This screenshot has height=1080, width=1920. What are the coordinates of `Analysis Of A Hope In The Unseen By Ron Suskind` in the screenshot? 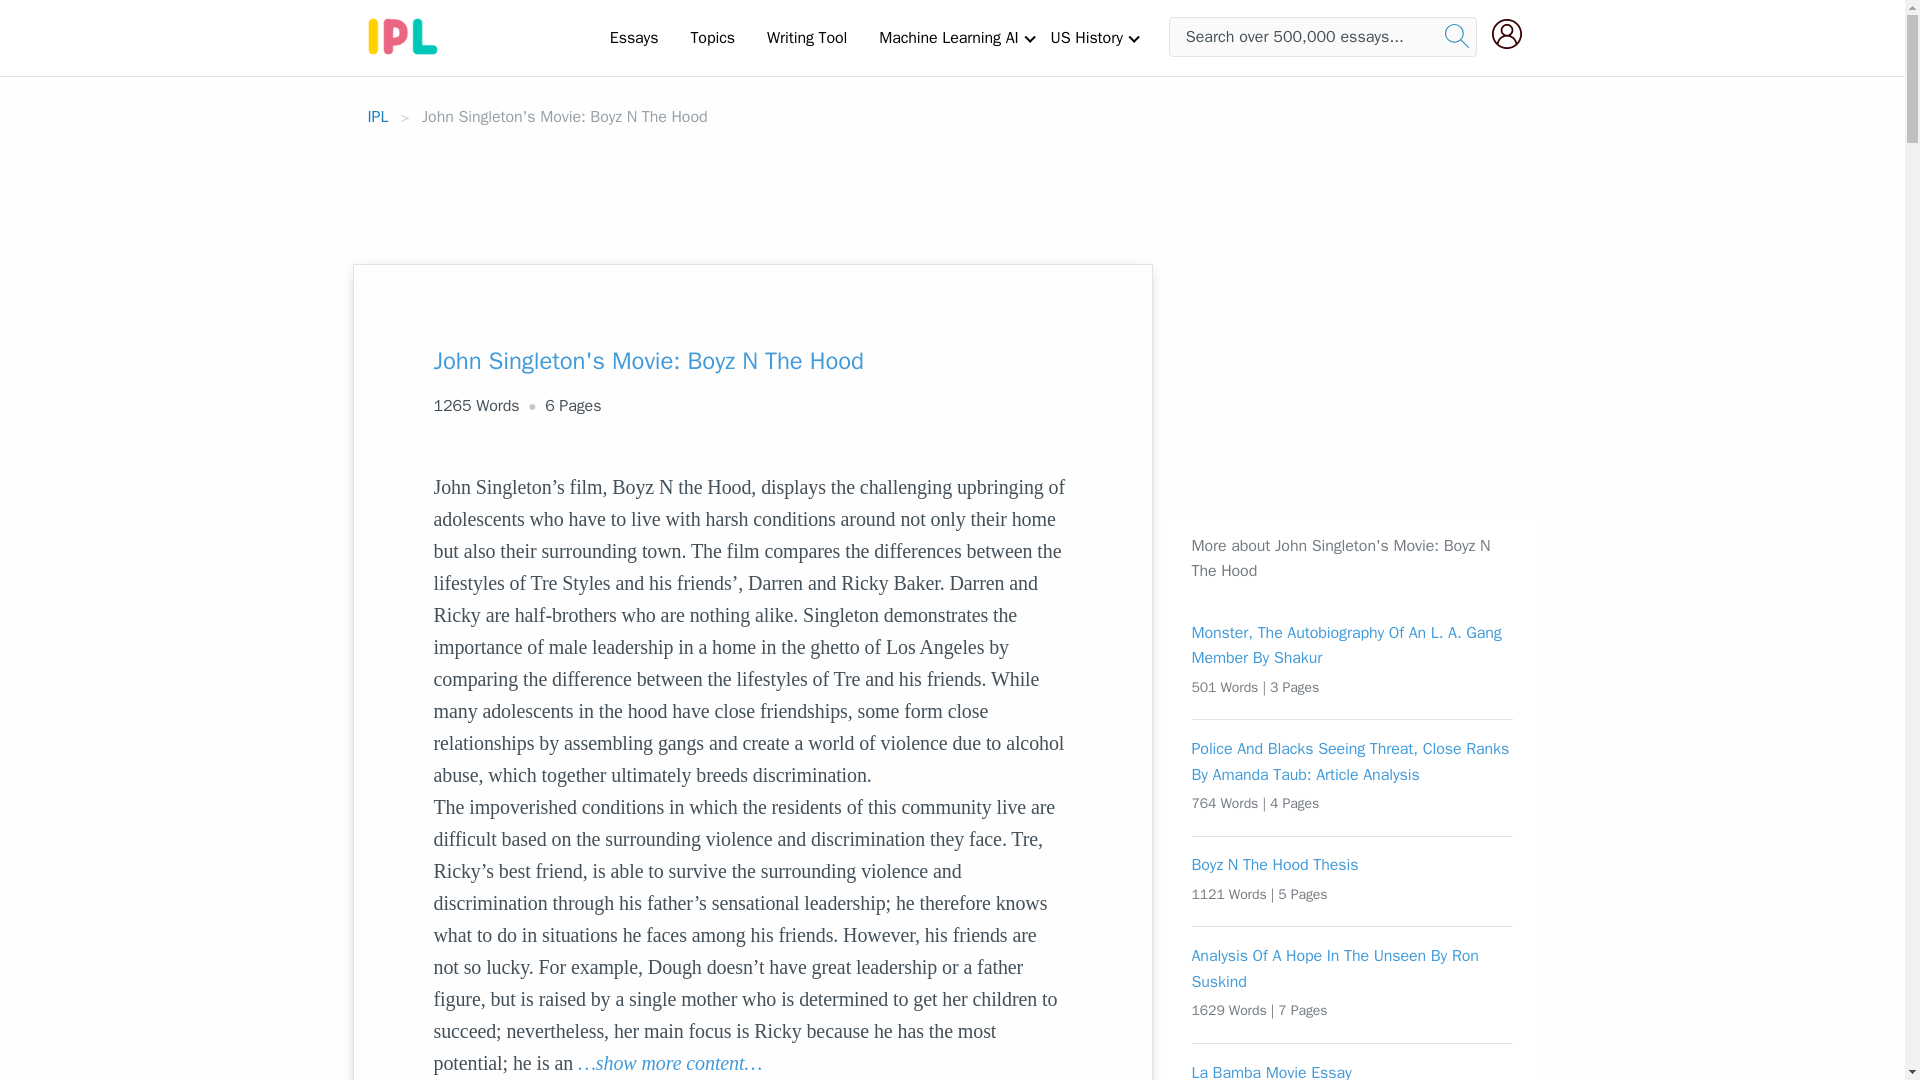 It's located at (1353, 968).